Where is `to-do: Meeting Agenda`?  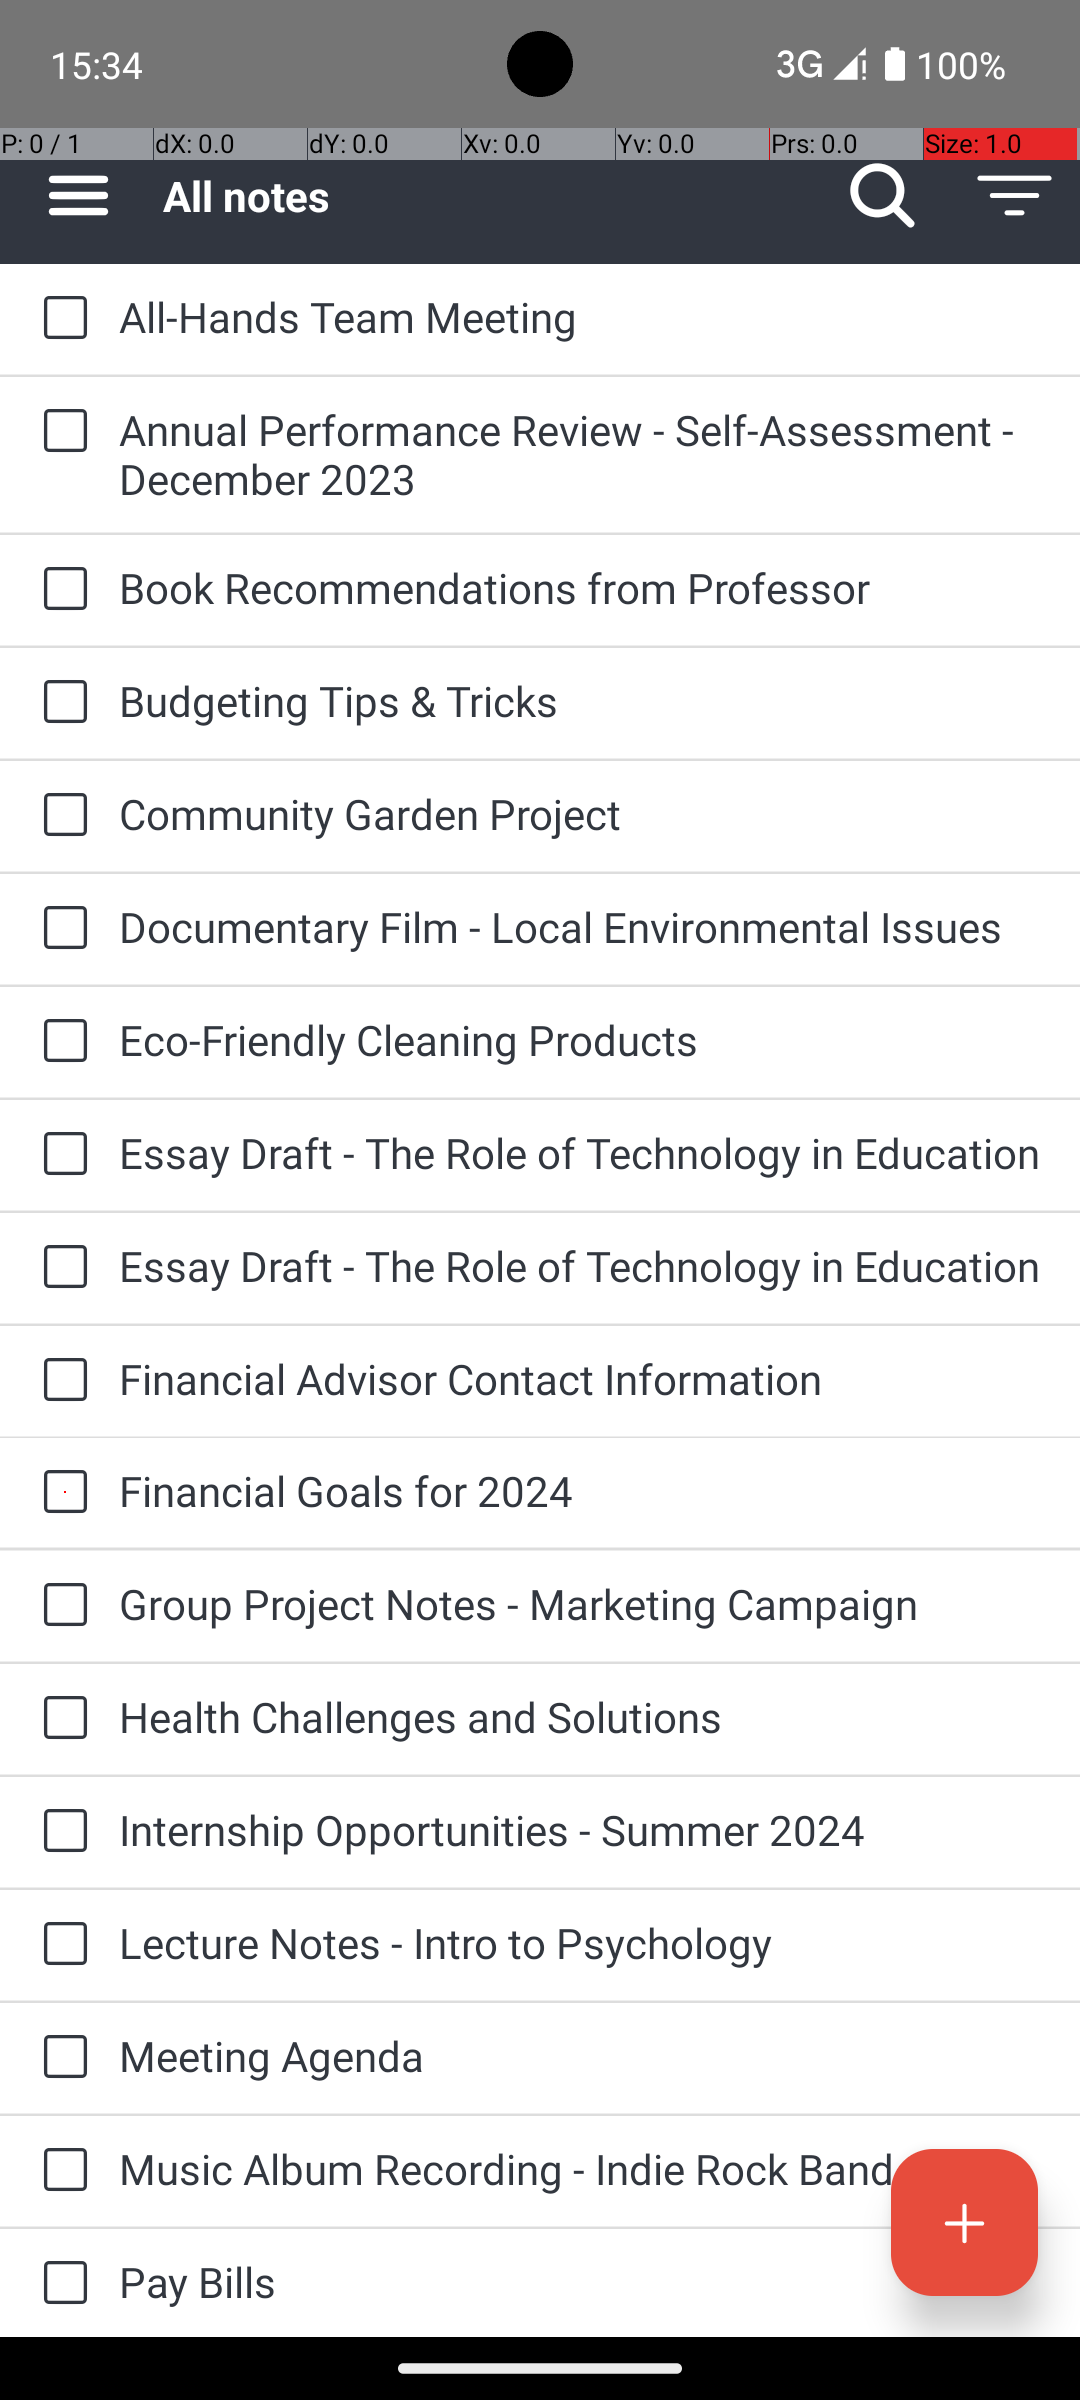
to-do: Meeting Agenda is located at coordinates (60, 2058).